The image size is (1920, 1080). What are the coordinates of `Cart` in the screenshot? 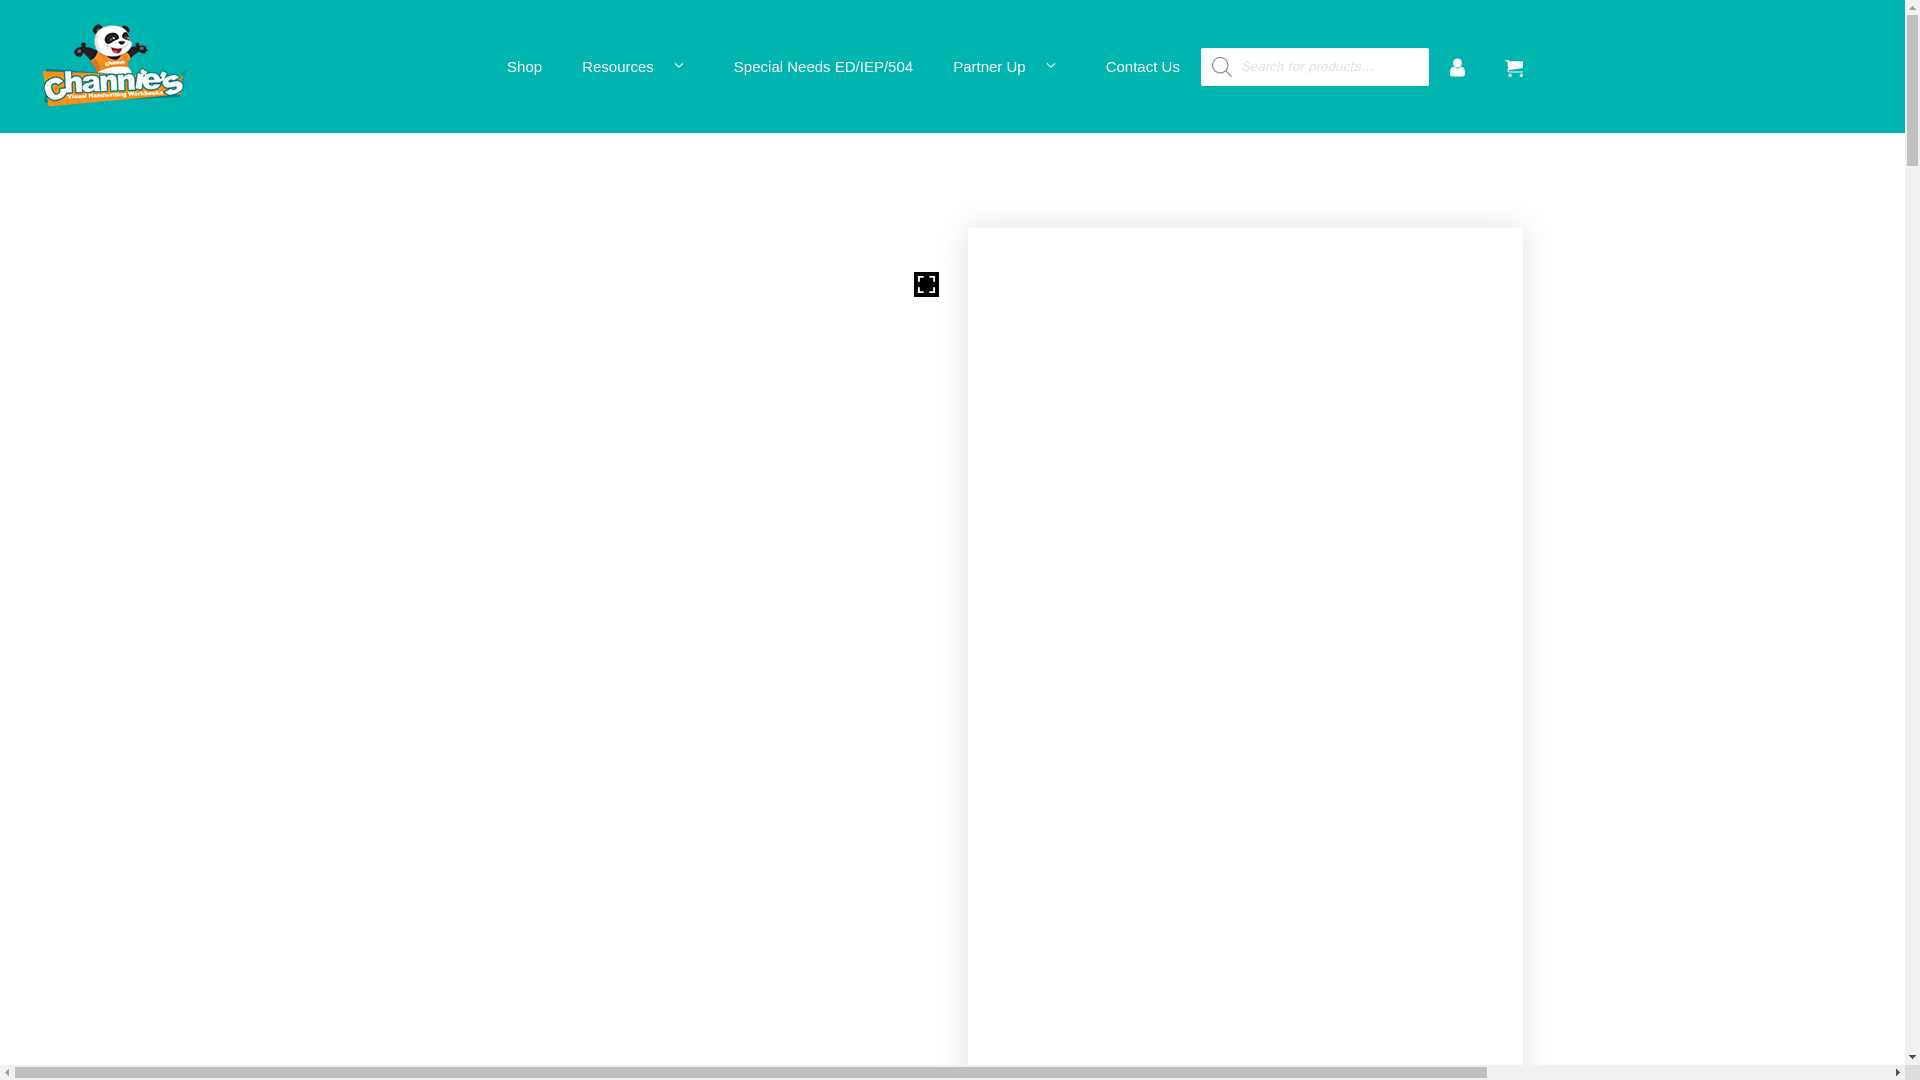 It's located at (1514, 66).